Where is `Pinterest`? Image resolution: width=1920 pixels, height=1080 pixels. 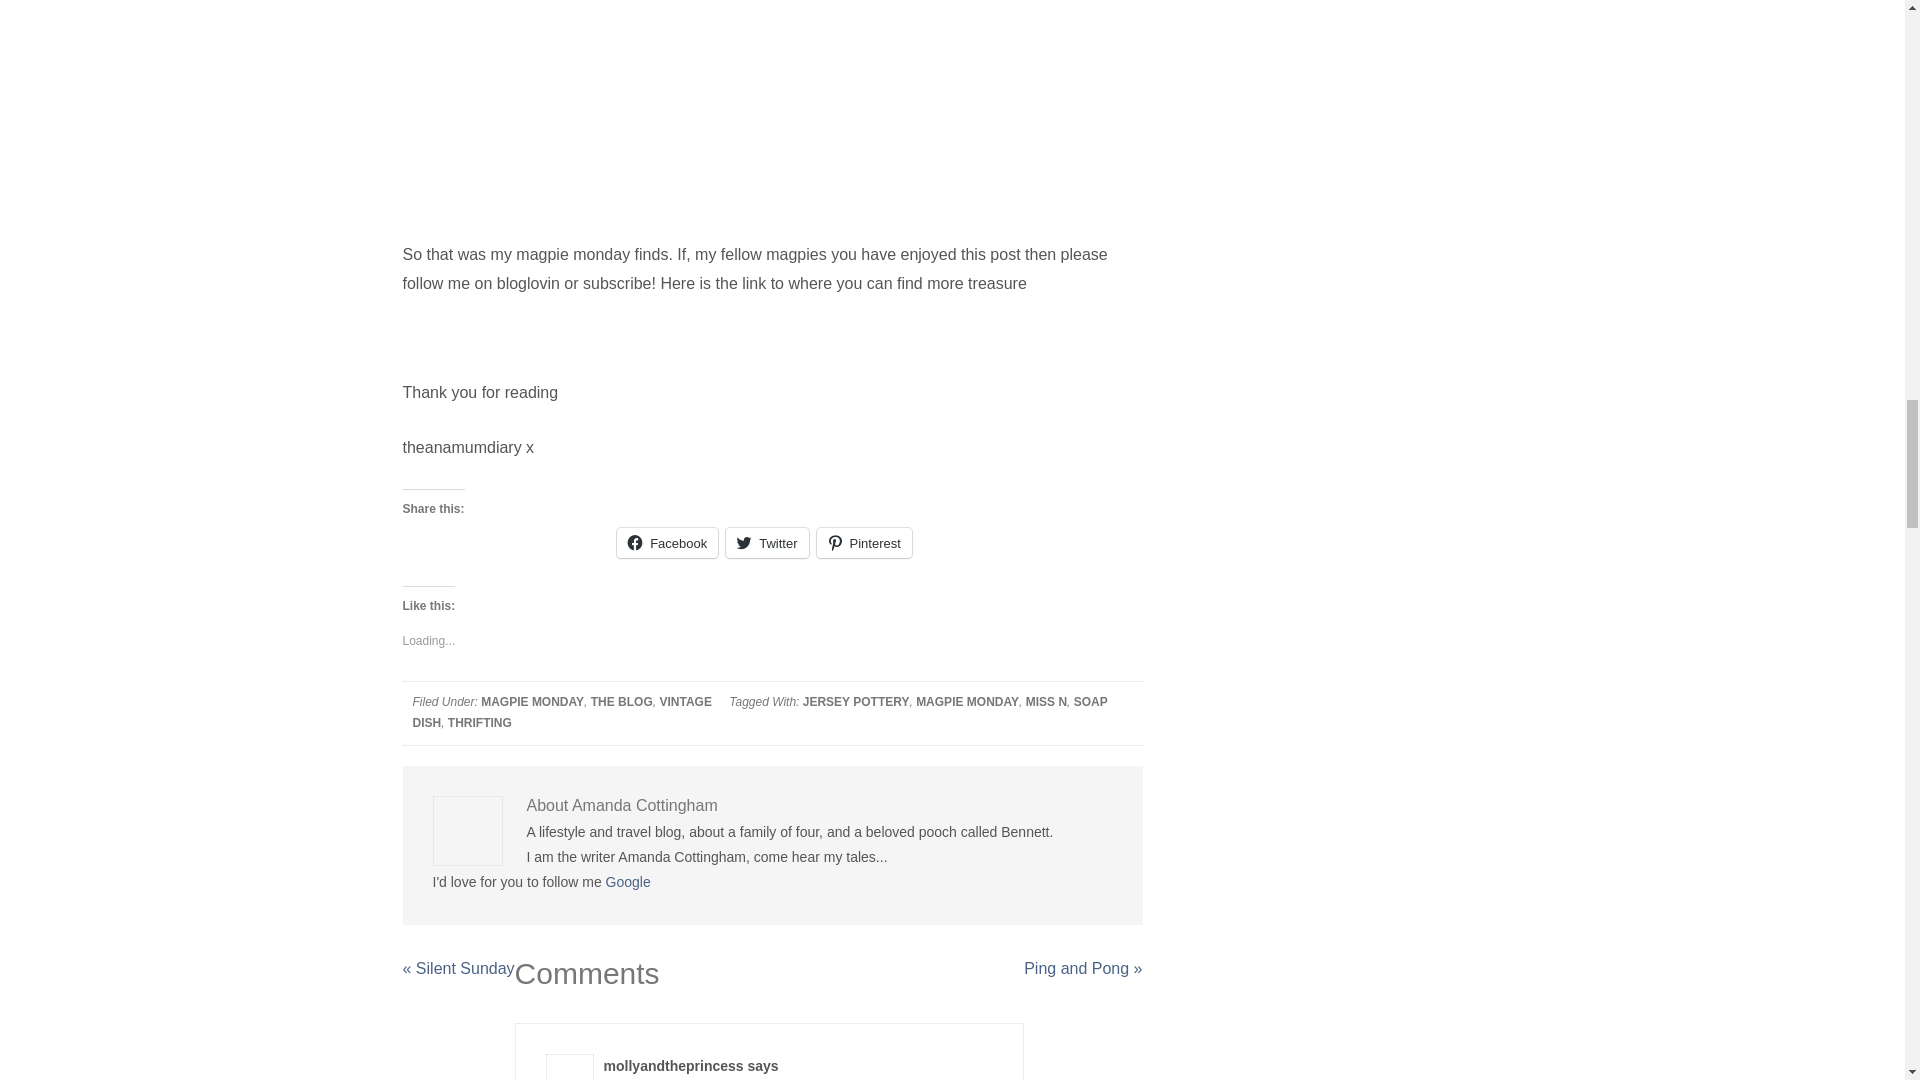
Pinterest is located at coordinates (864, 543).